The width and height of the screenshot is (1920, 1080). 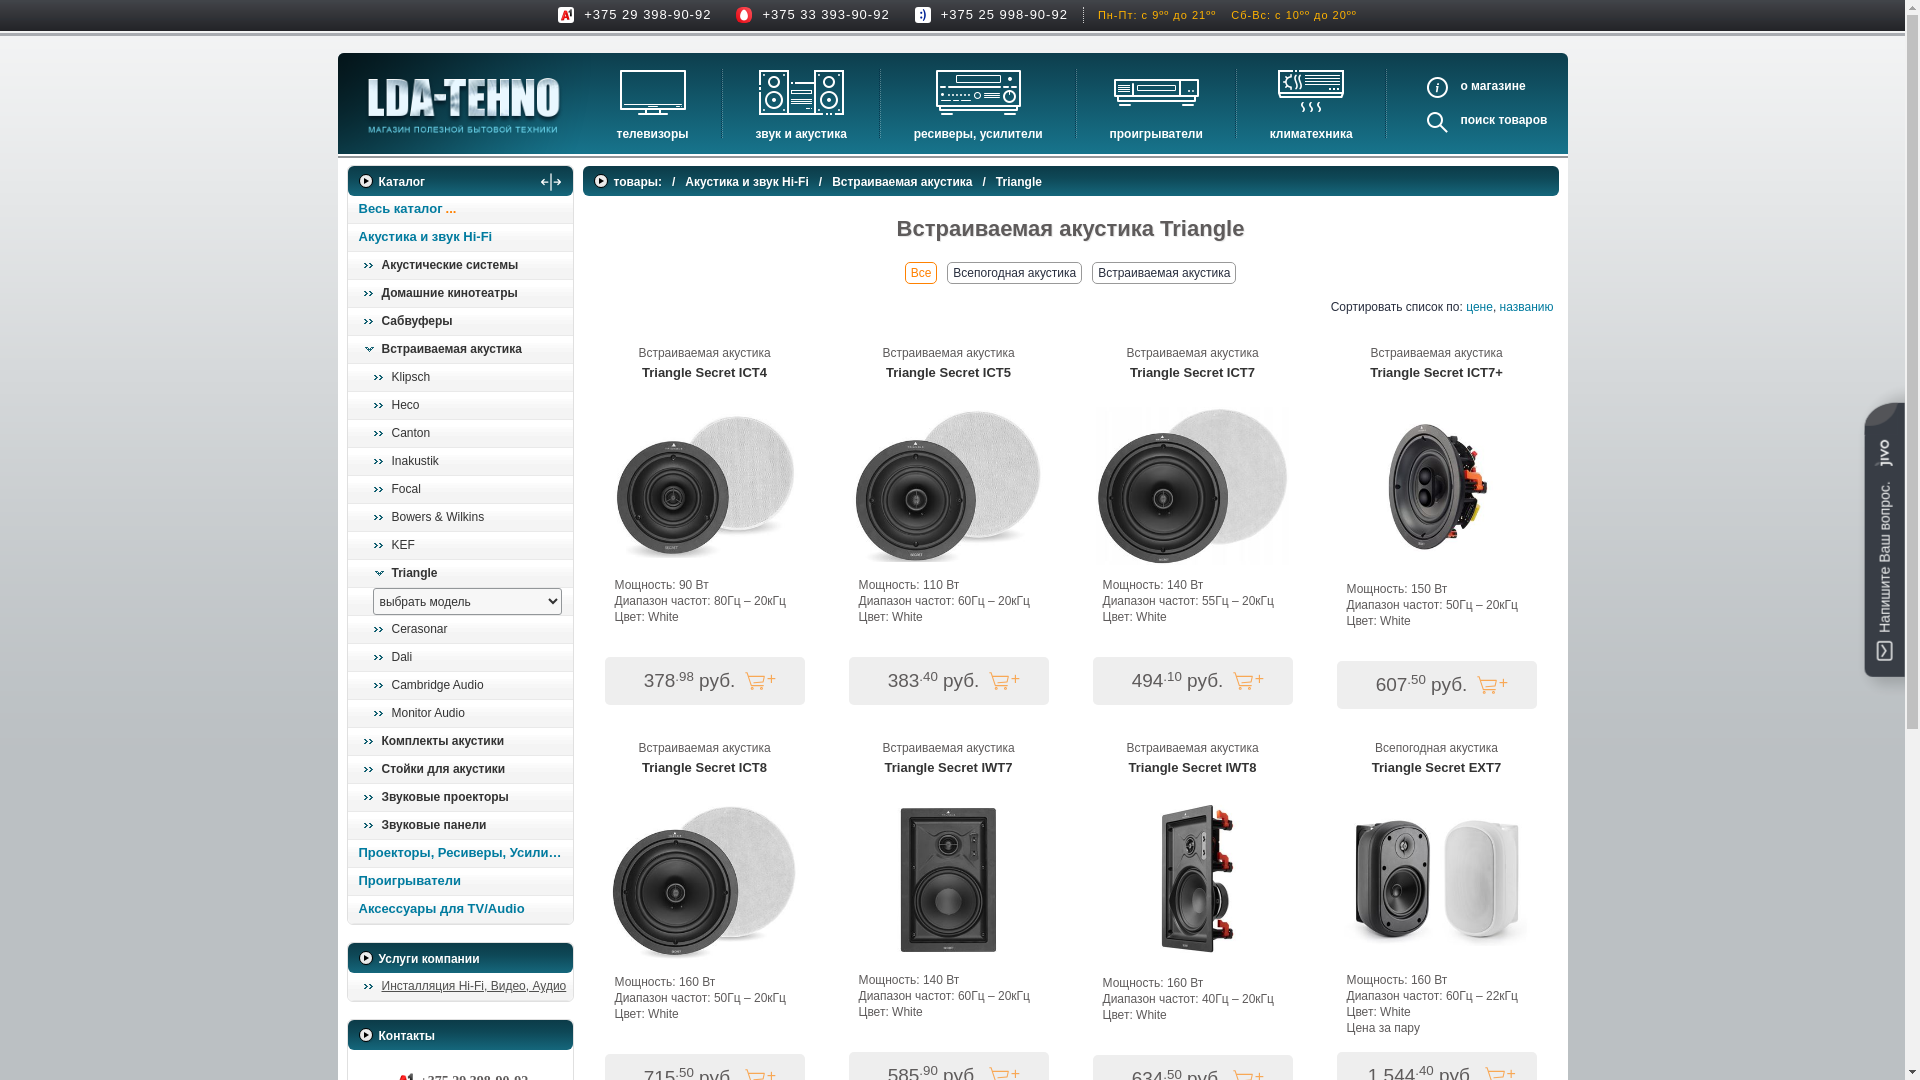 What do you see at coordinates (464, 490) in the screenshot?
I see `Focal` at bounding box center [464, 490].